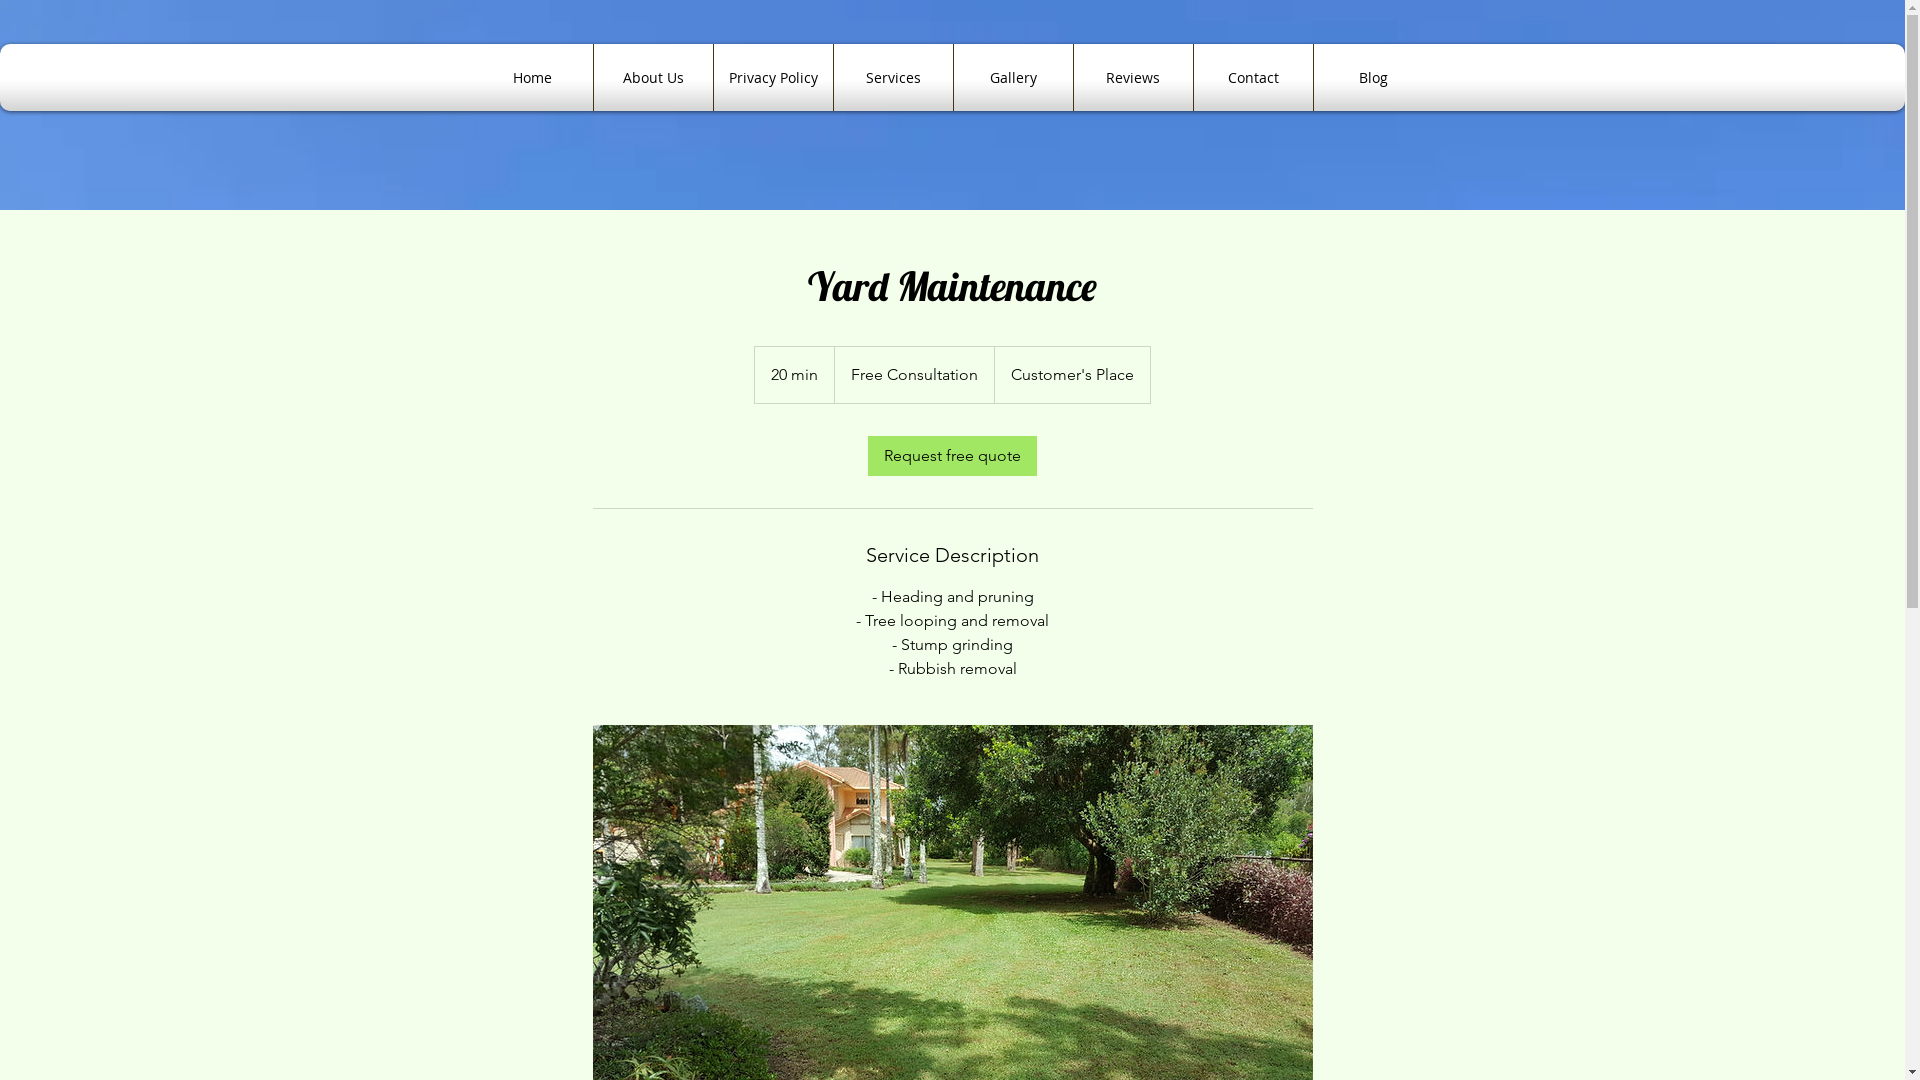  Describe the element at coordinates (1252, 78) in the screenshot. I see `Contact` at that location.